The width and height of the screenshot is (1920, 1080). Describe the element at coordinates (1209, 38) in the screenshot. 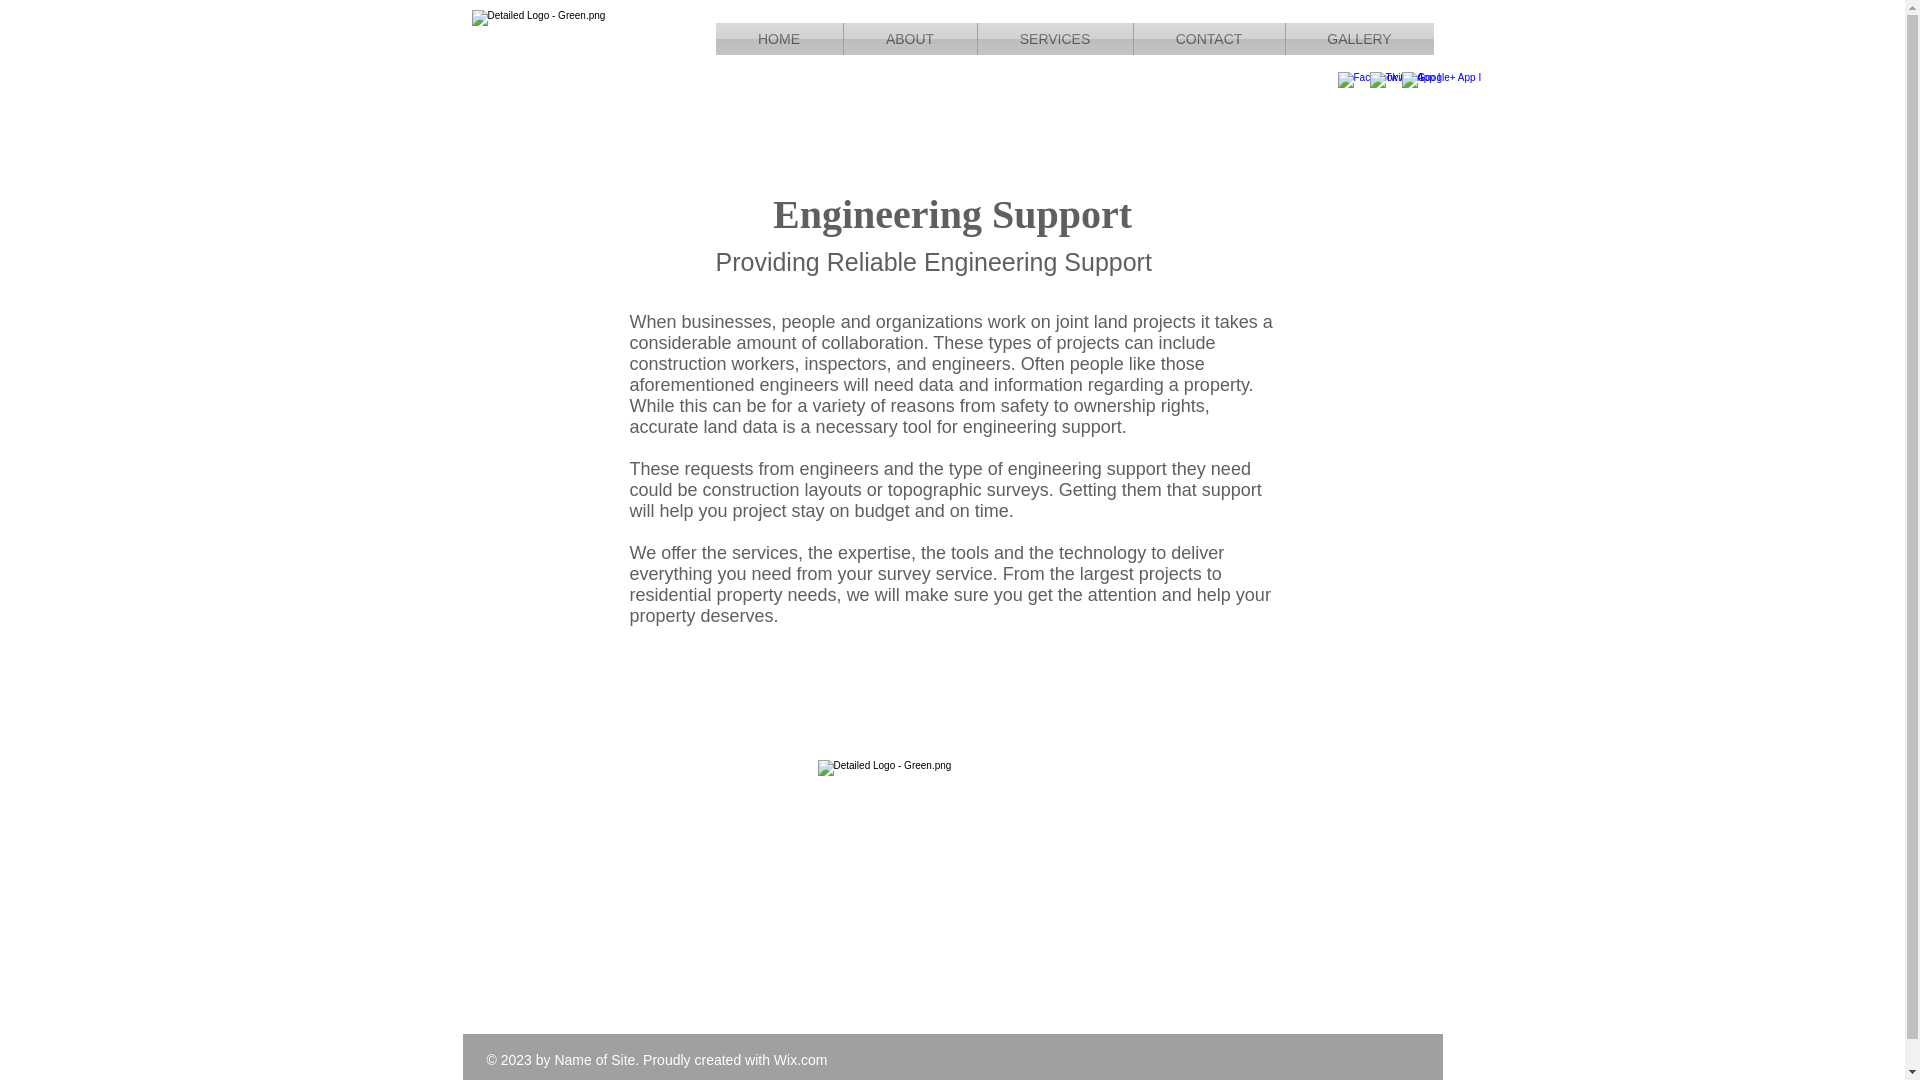

I see `CONTACT` at that location.